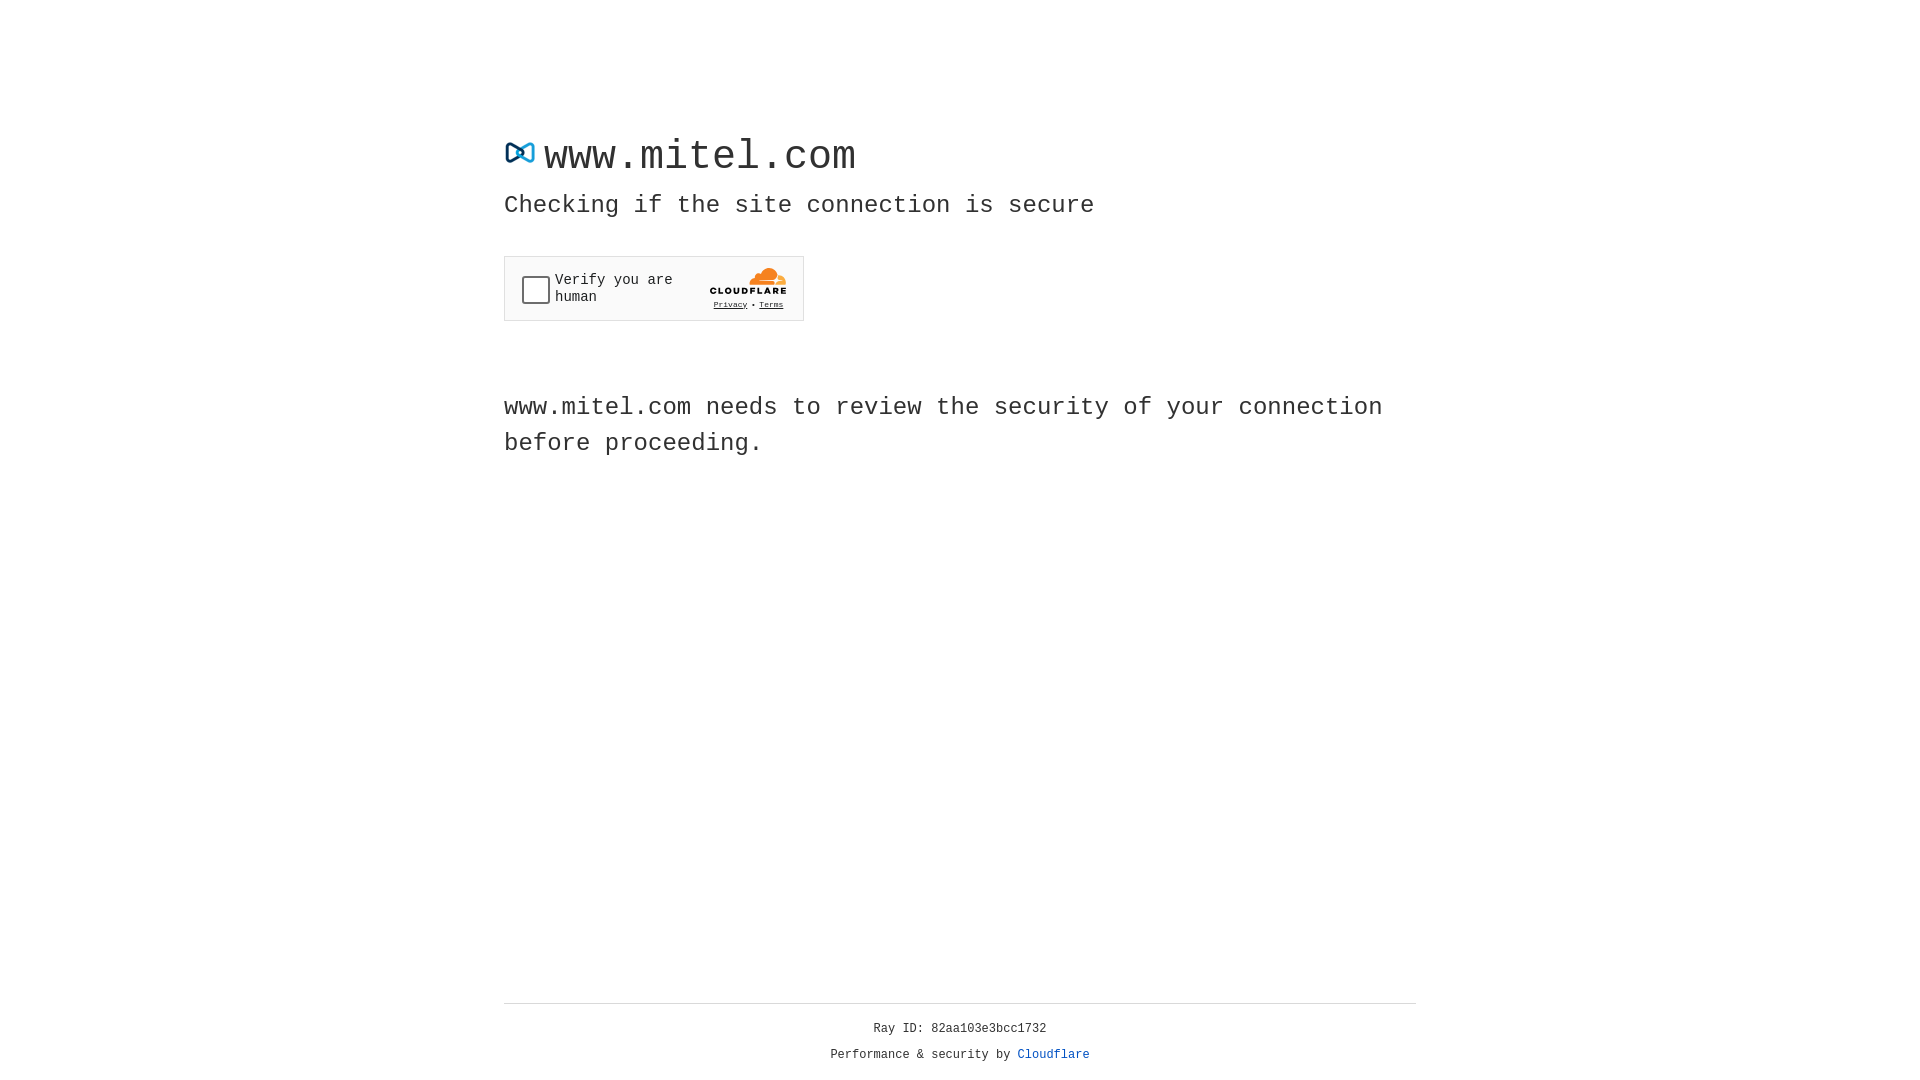  Describe the element at coordinates (1054, 1055) in the screenshot. I see `Cloudflare` at that location.